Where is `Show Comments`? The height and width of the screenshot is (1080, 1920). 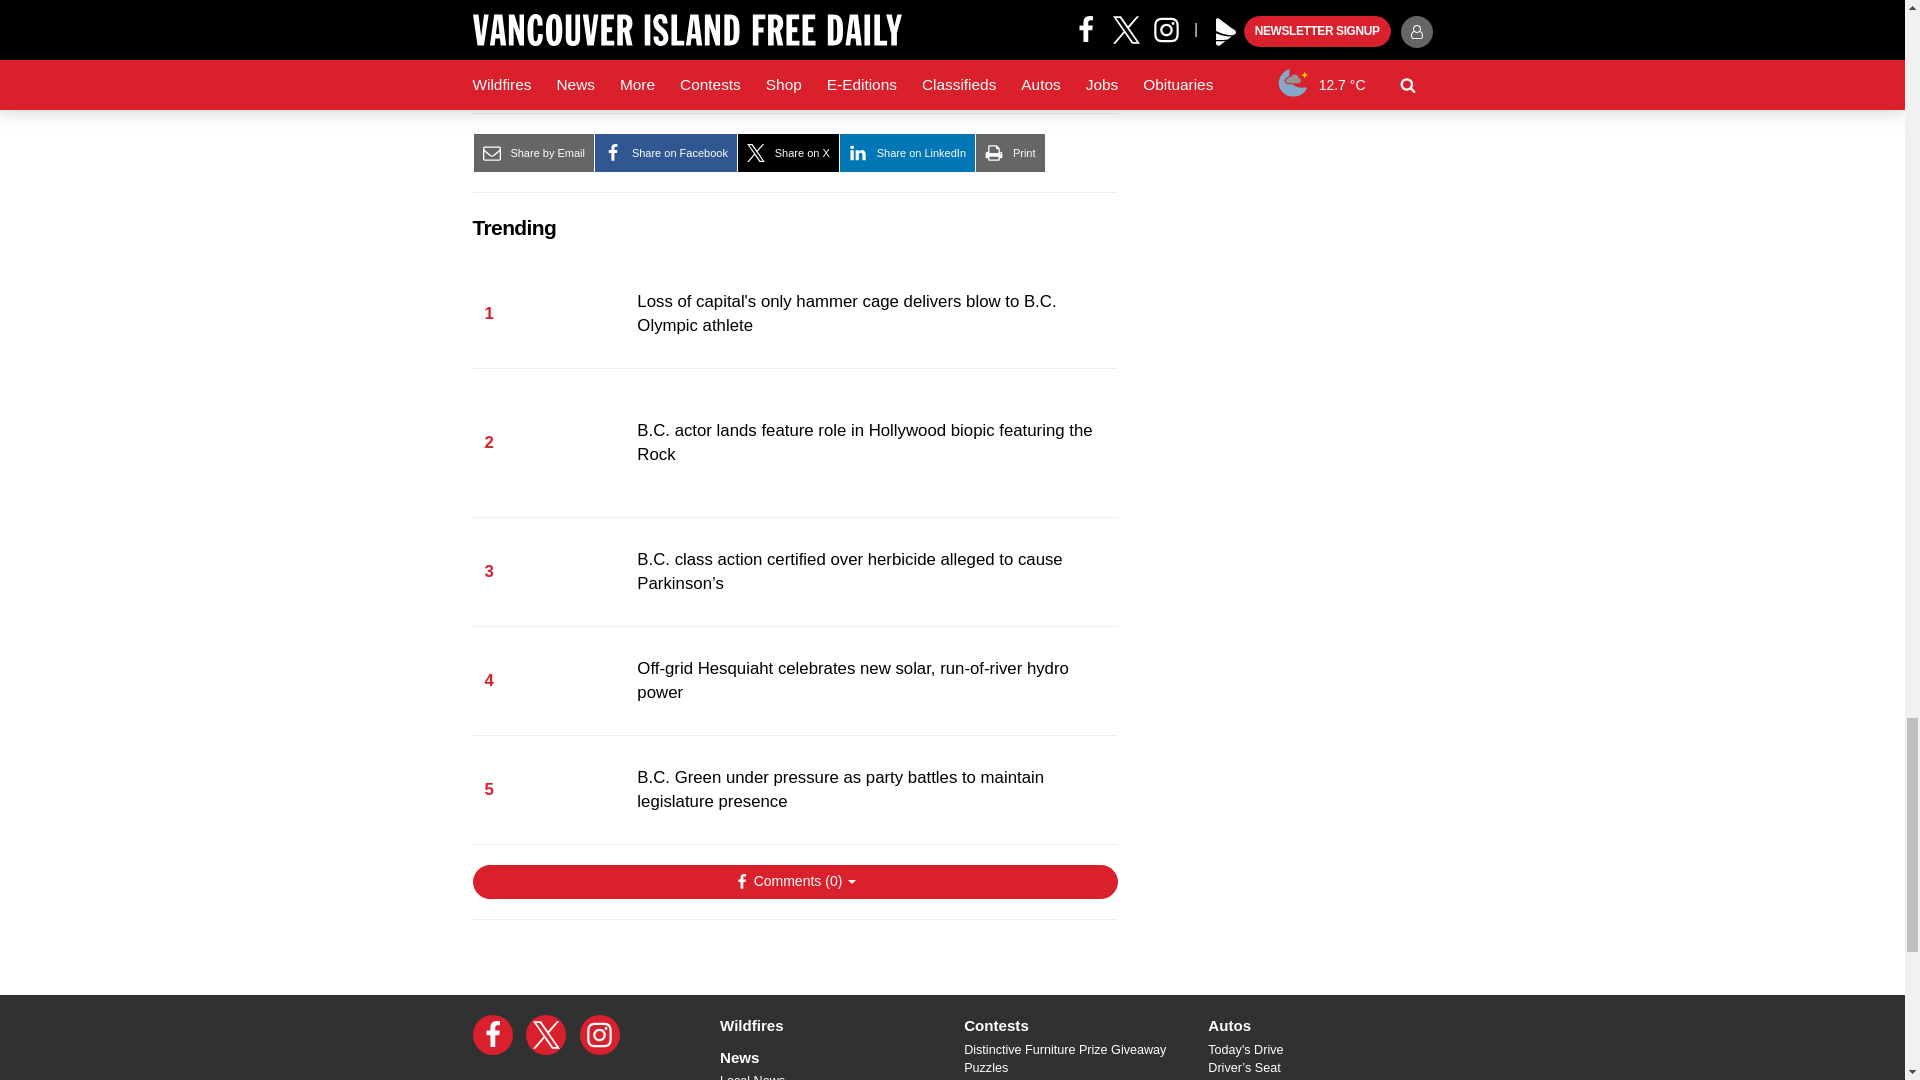 Show Comments is located at coordinates (794, 882).